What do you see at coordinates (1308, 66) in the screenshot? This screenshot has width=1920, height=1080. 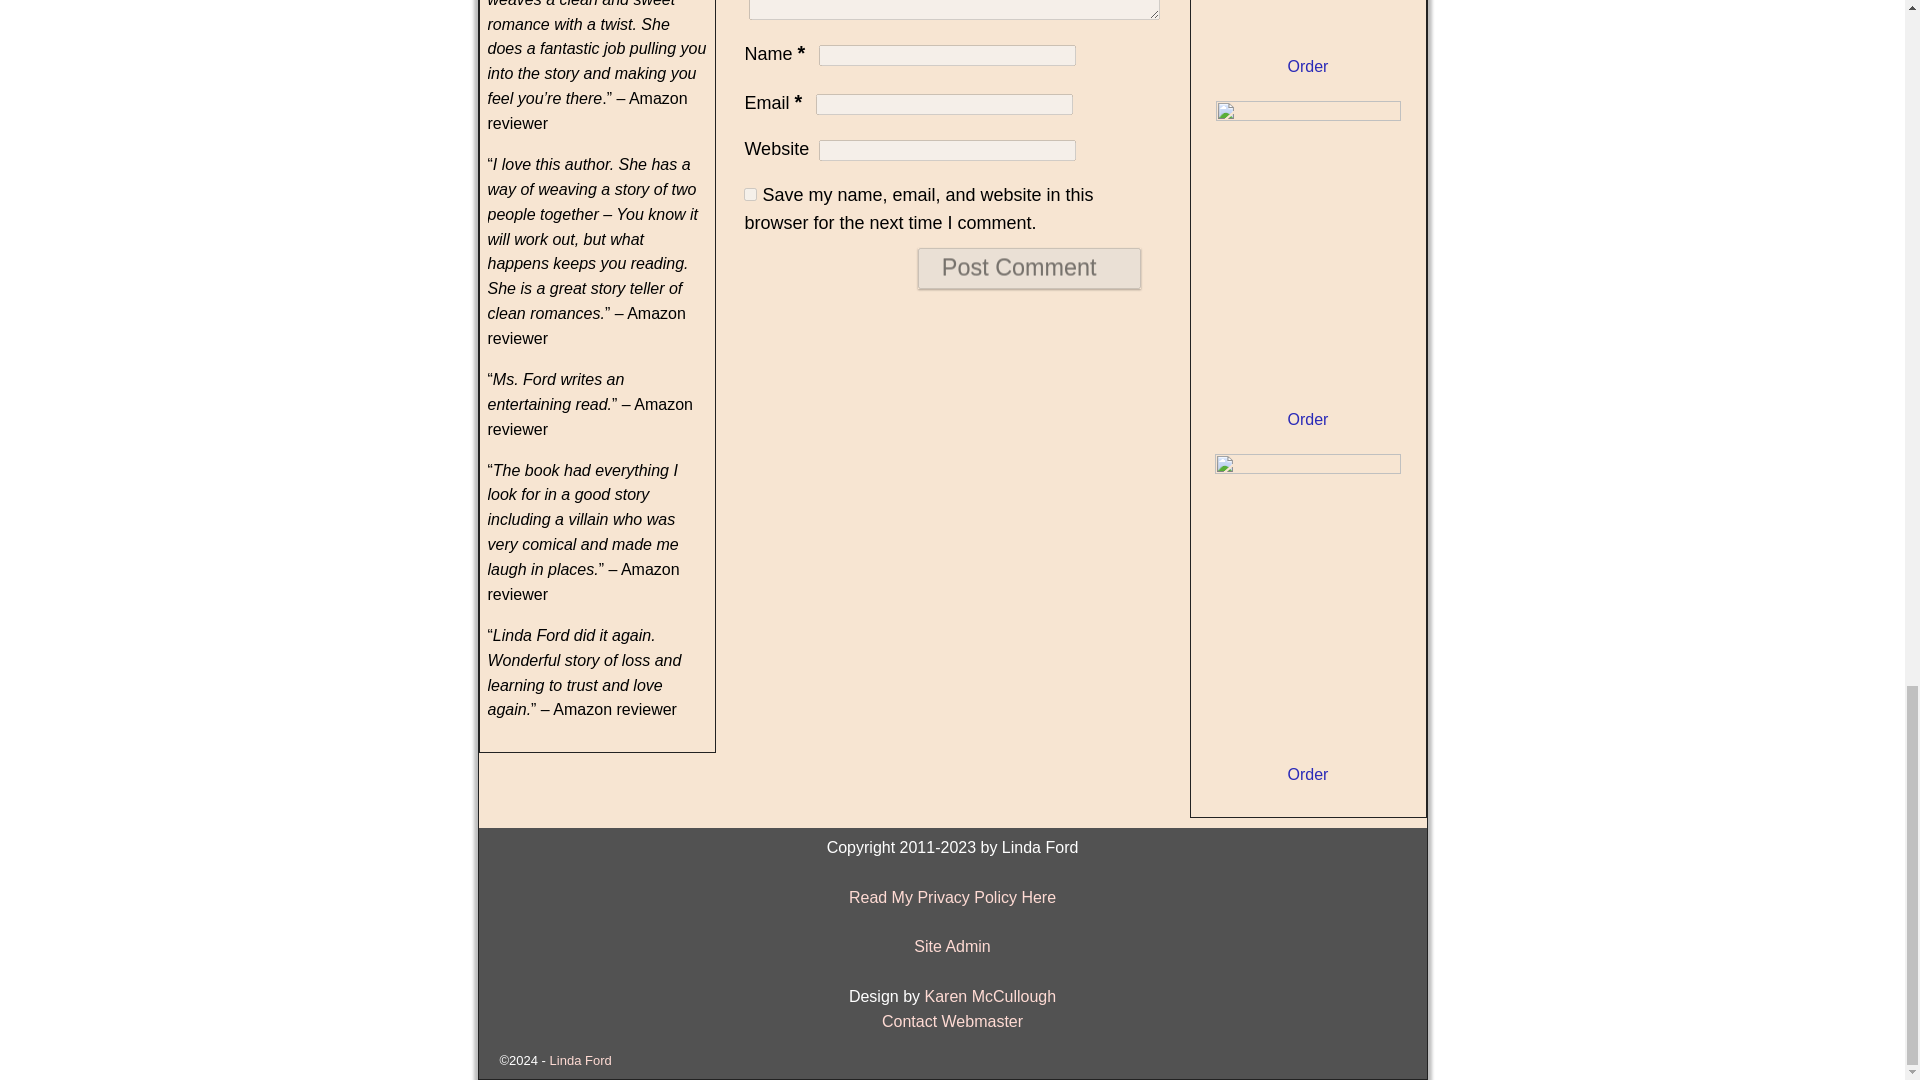 I see `Order` at bounding box center [1308, 66].